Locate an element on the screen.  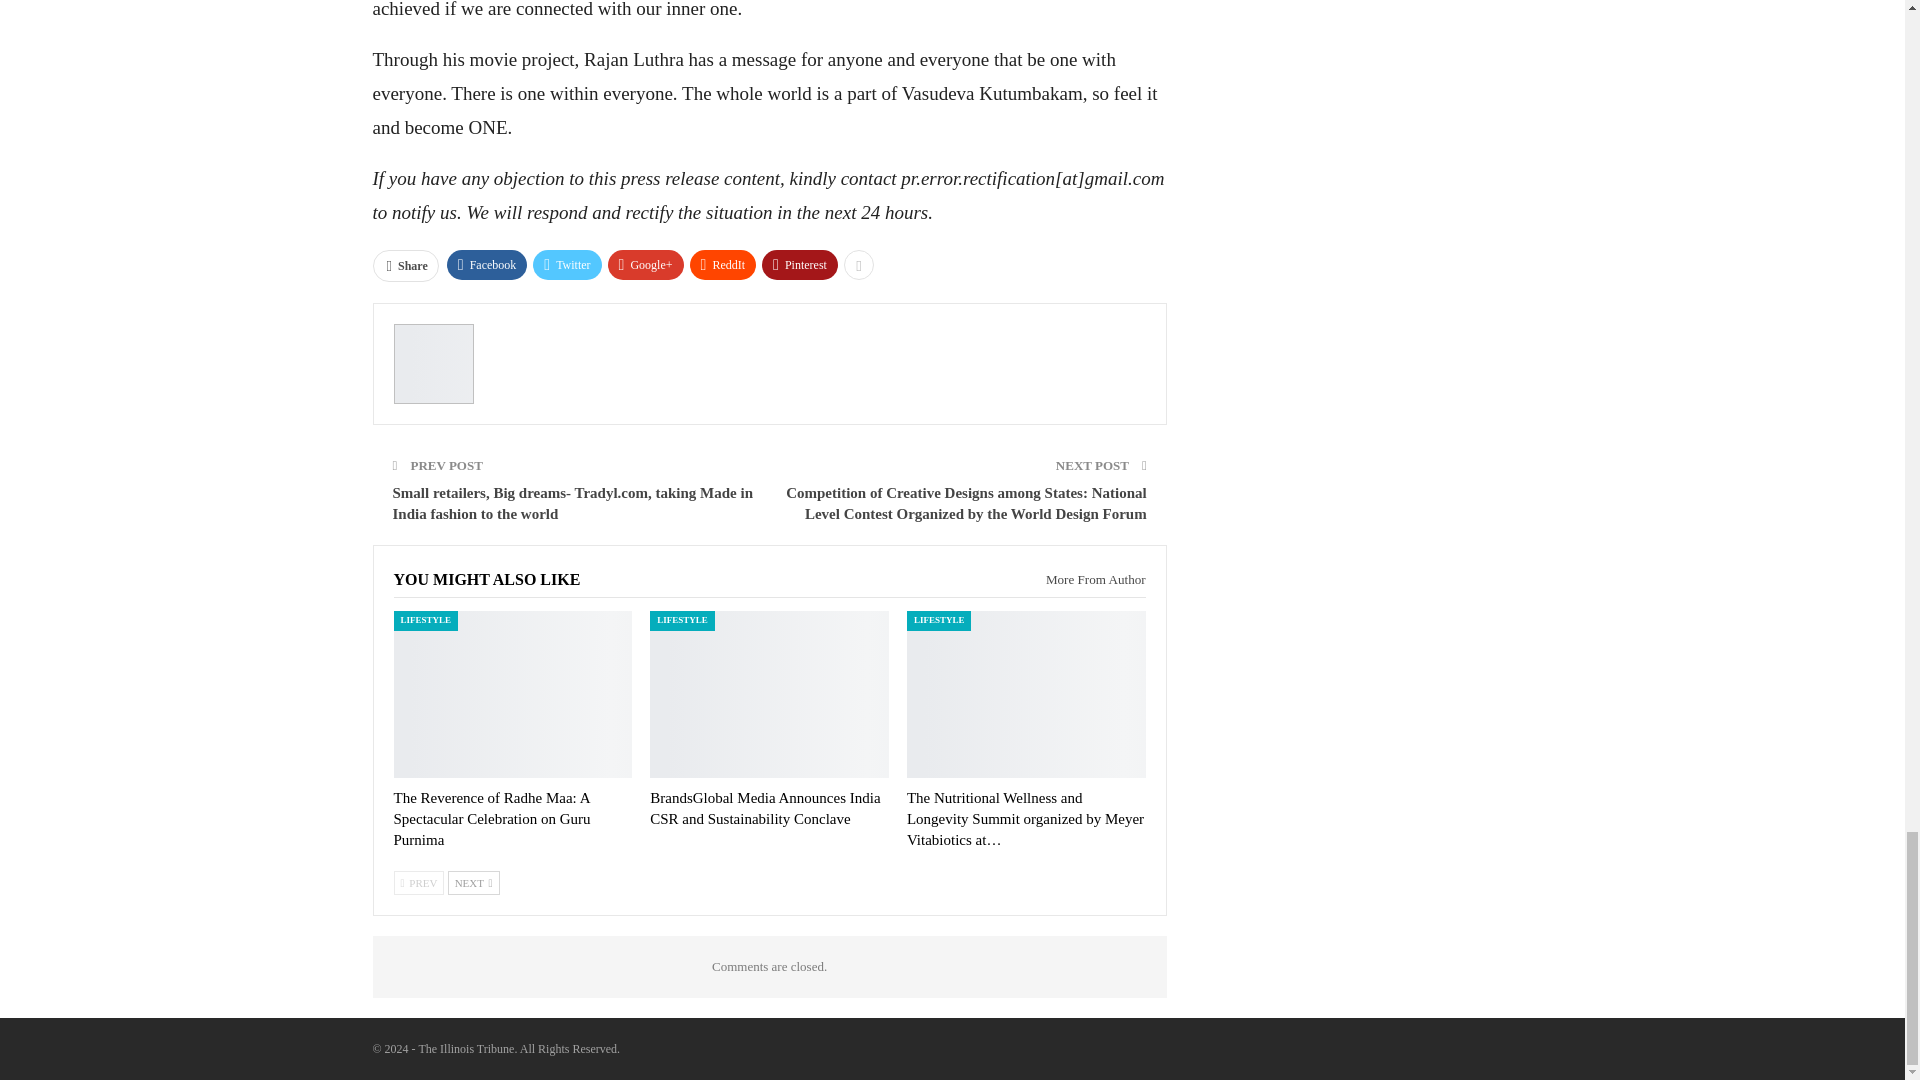
LIFESTYLE is located at coordinates (426, 620).